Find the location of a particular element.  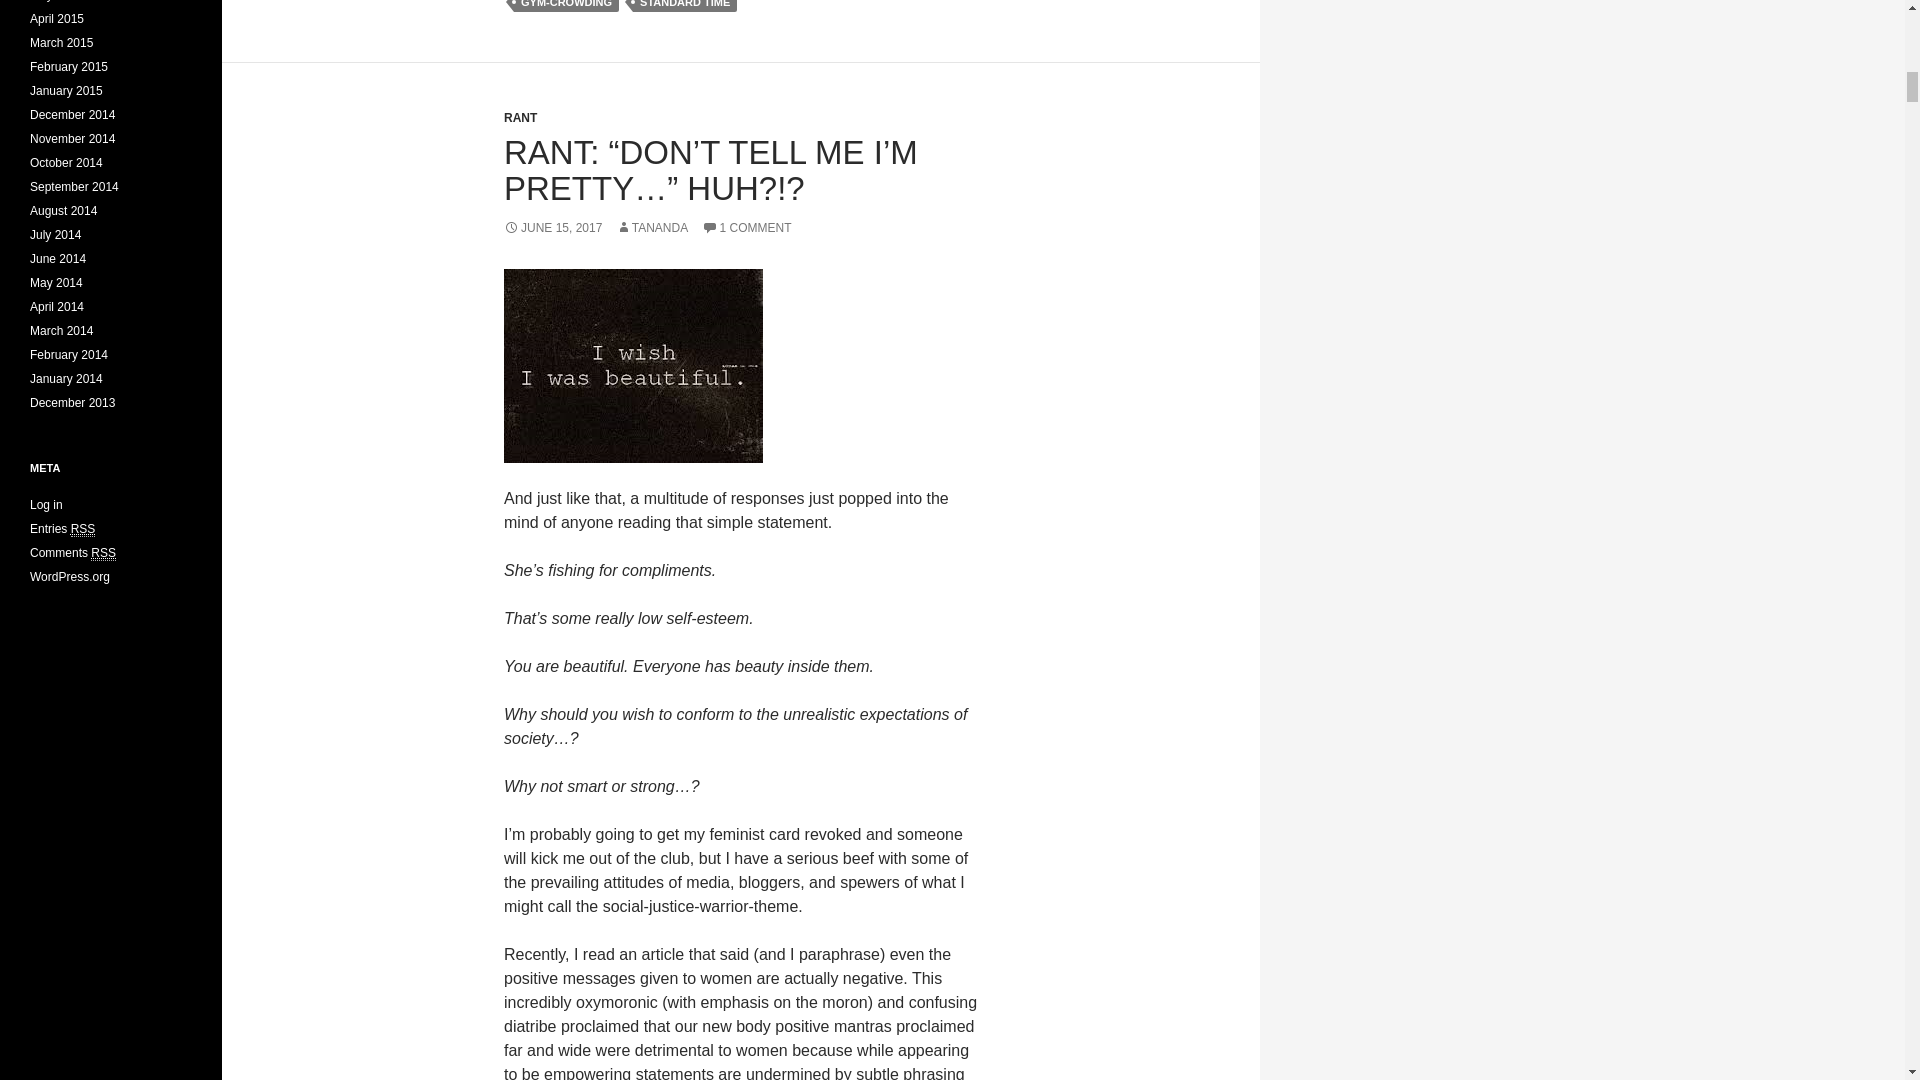

Really Simple Syndication is located at coordinates (102, 553).